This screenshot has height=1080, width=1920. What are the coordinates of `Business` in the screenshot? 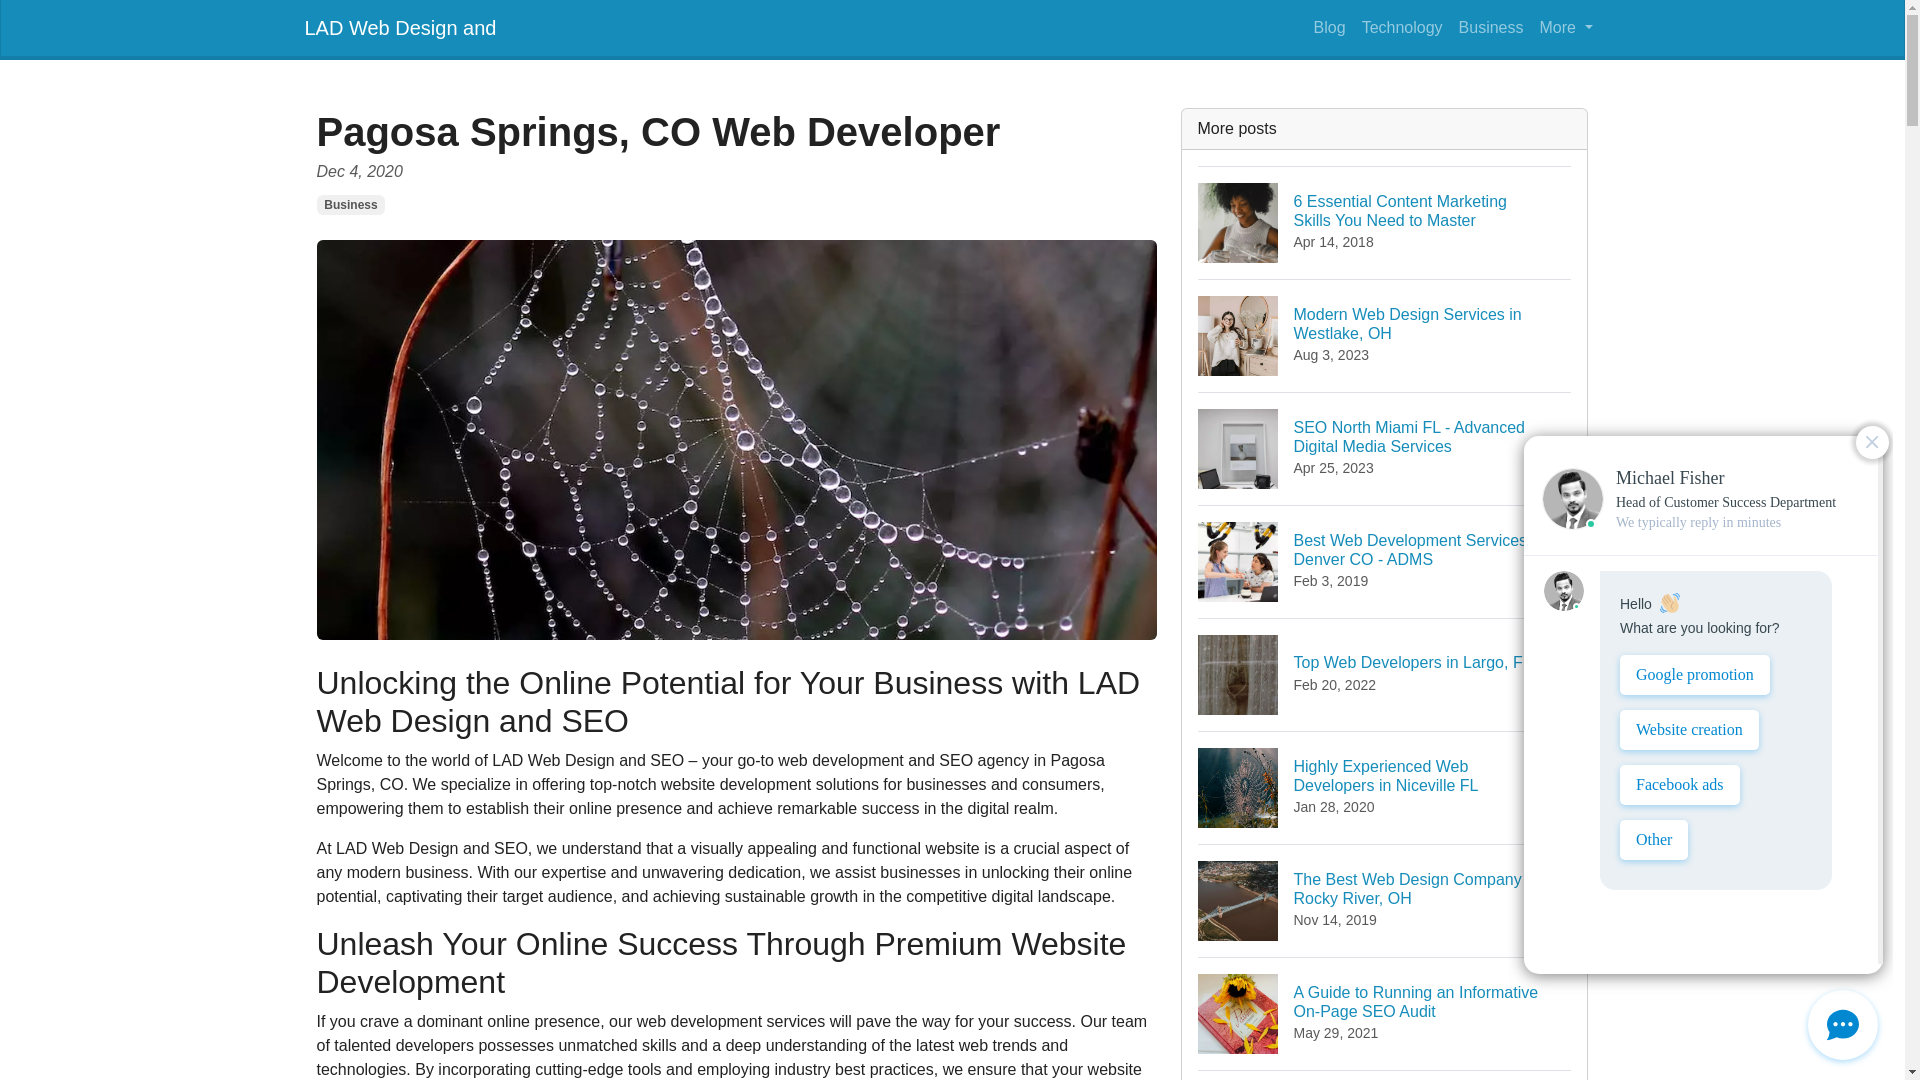 It's located at (1492, 27).